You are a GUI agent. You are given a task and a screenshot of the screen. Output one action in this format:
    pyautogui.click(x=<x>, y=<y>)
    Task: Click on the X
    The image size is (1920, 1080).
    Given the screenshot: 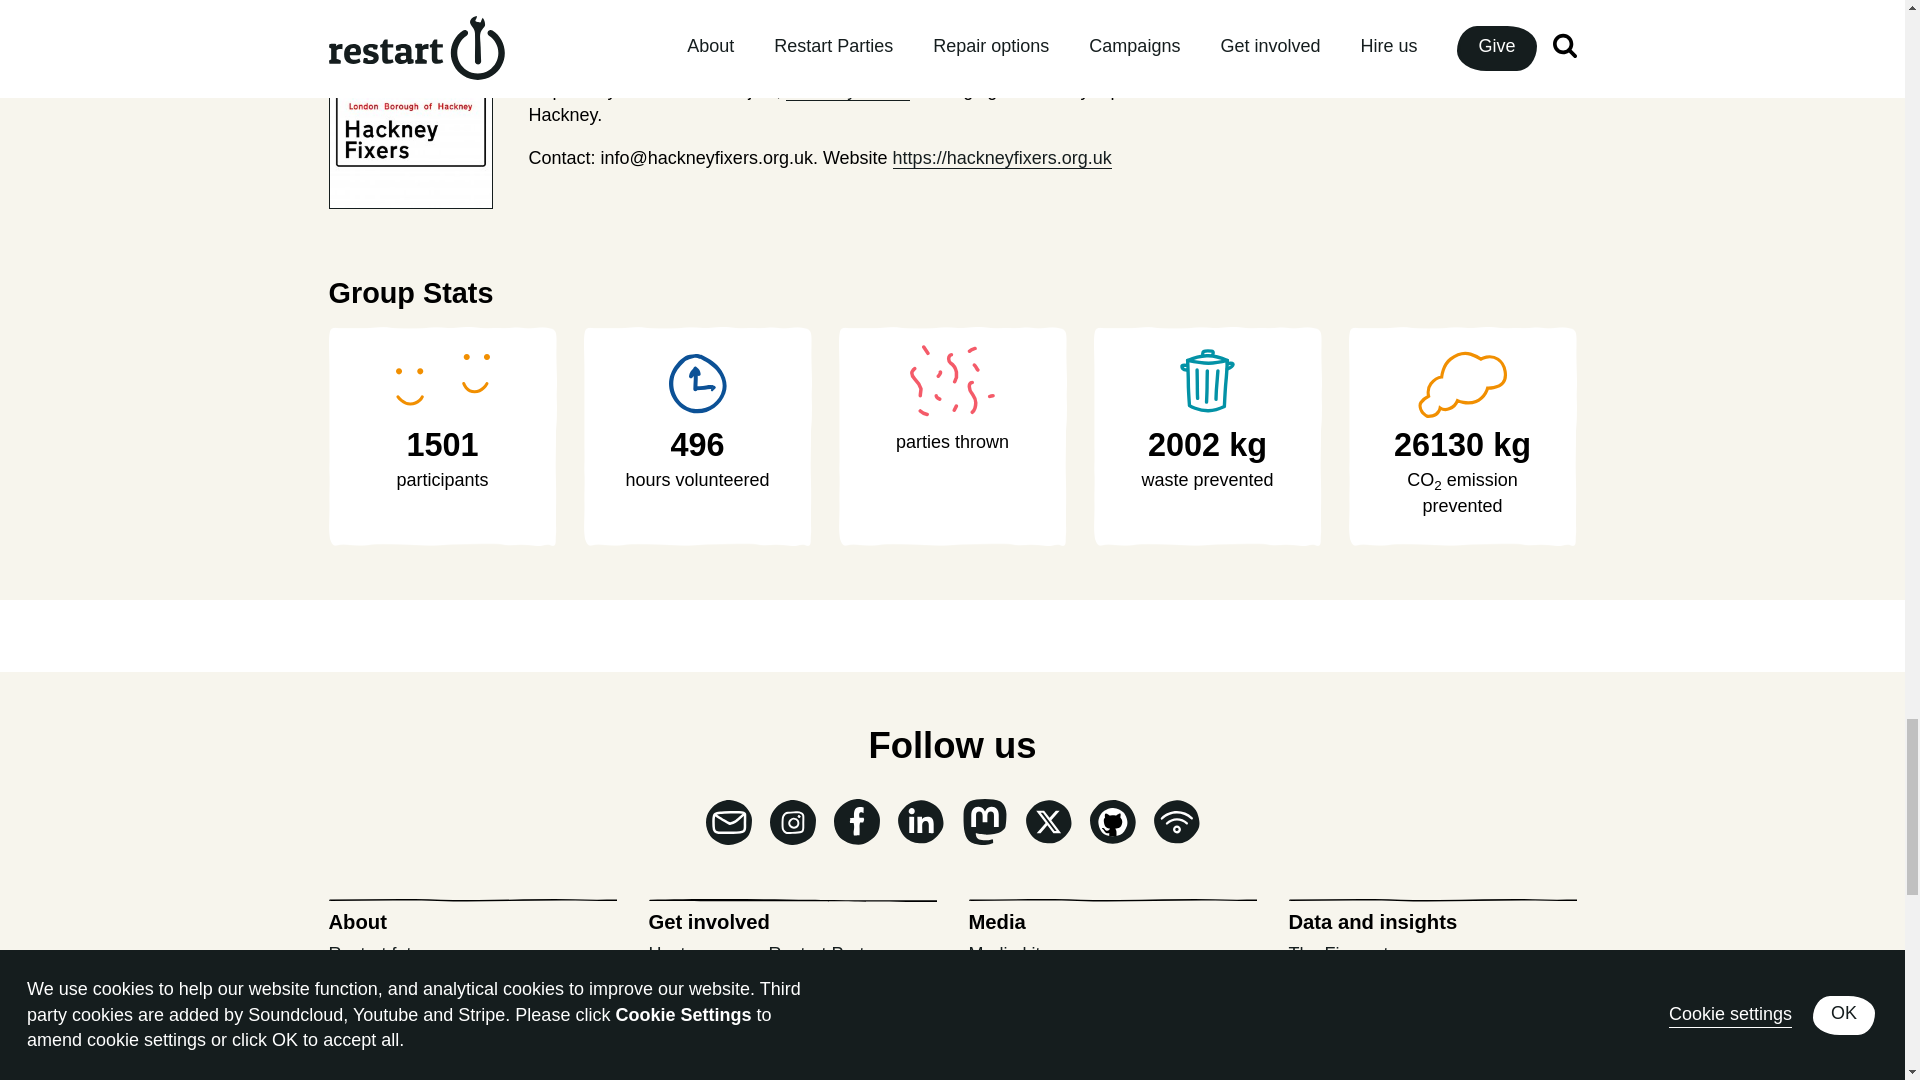 What is the action you would take?
    pyautogui.click(x=1048, y=822)
    